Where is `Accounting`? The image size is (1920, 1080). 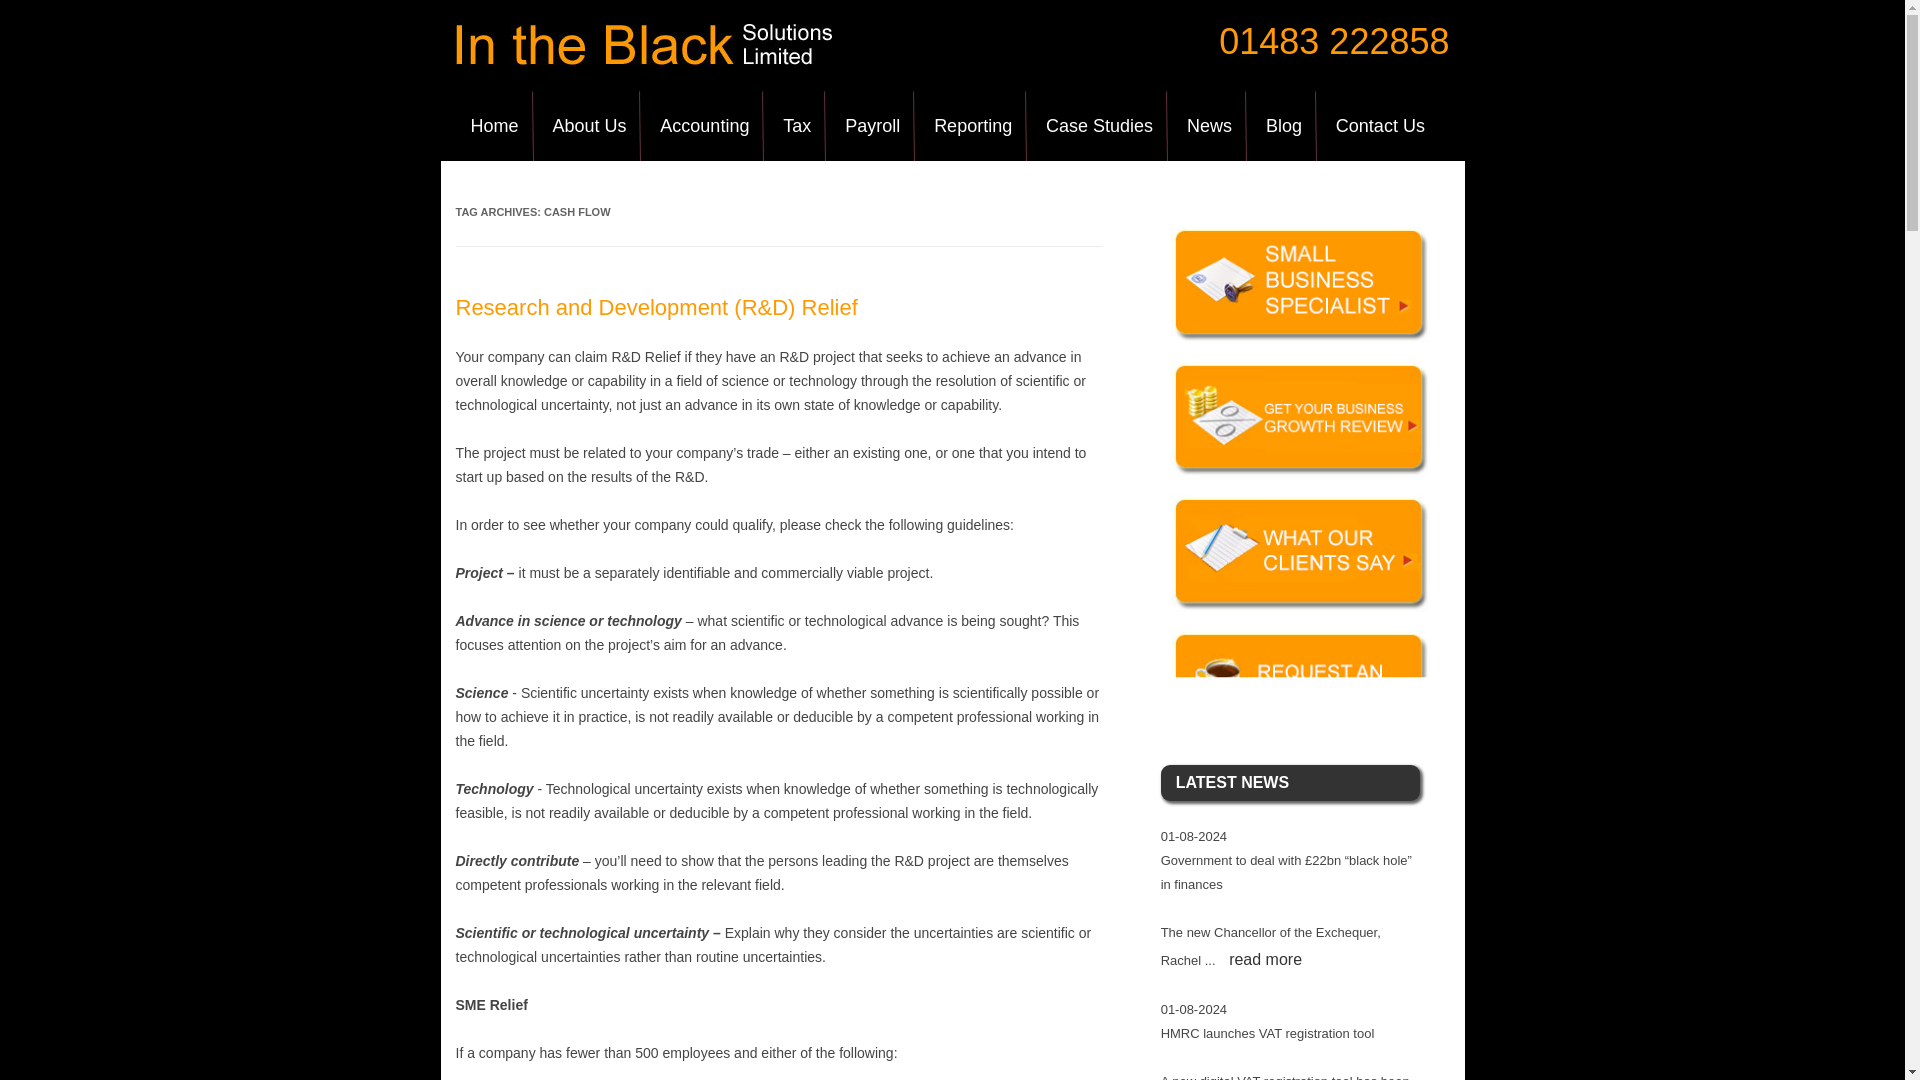 Accounting is located at coordinates (704, 125).